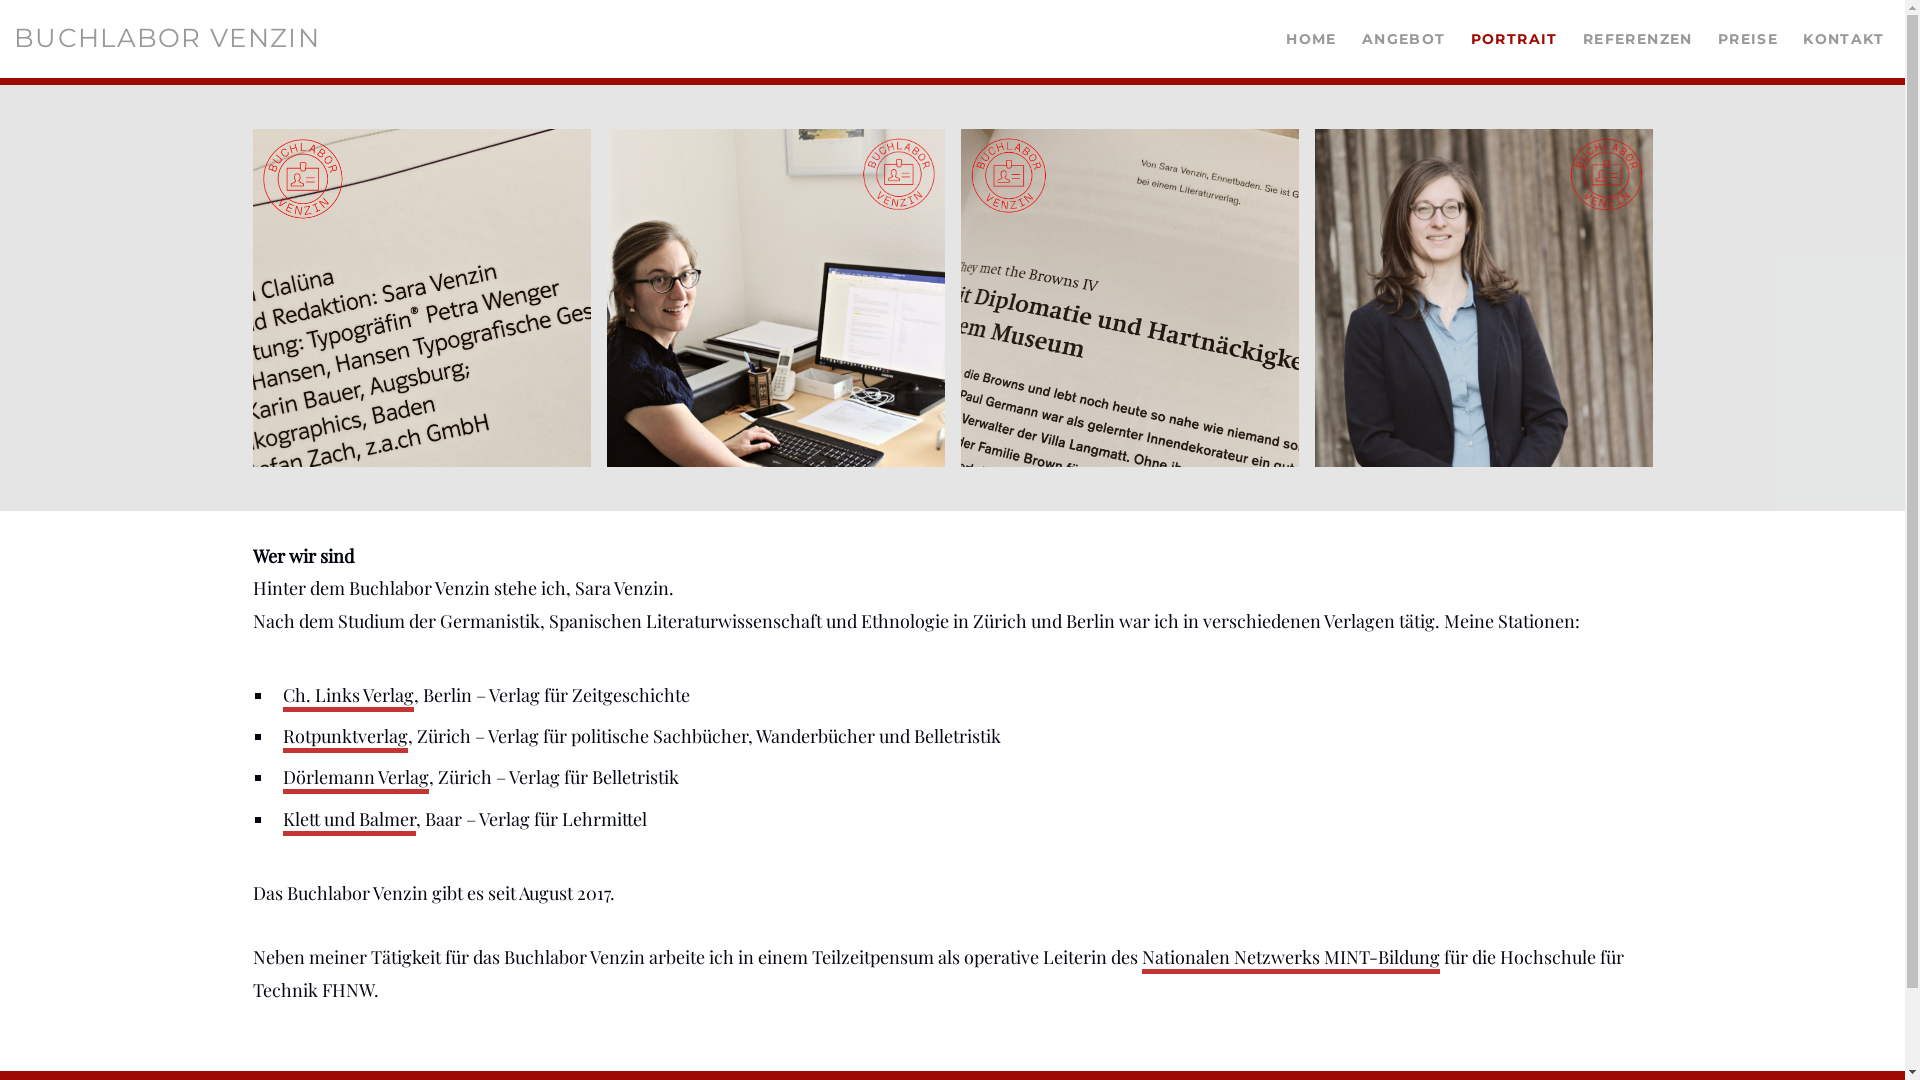  Describe the element at coordinates (1400, 39) in the screenshot. I see `ANGEBOT` at that location.